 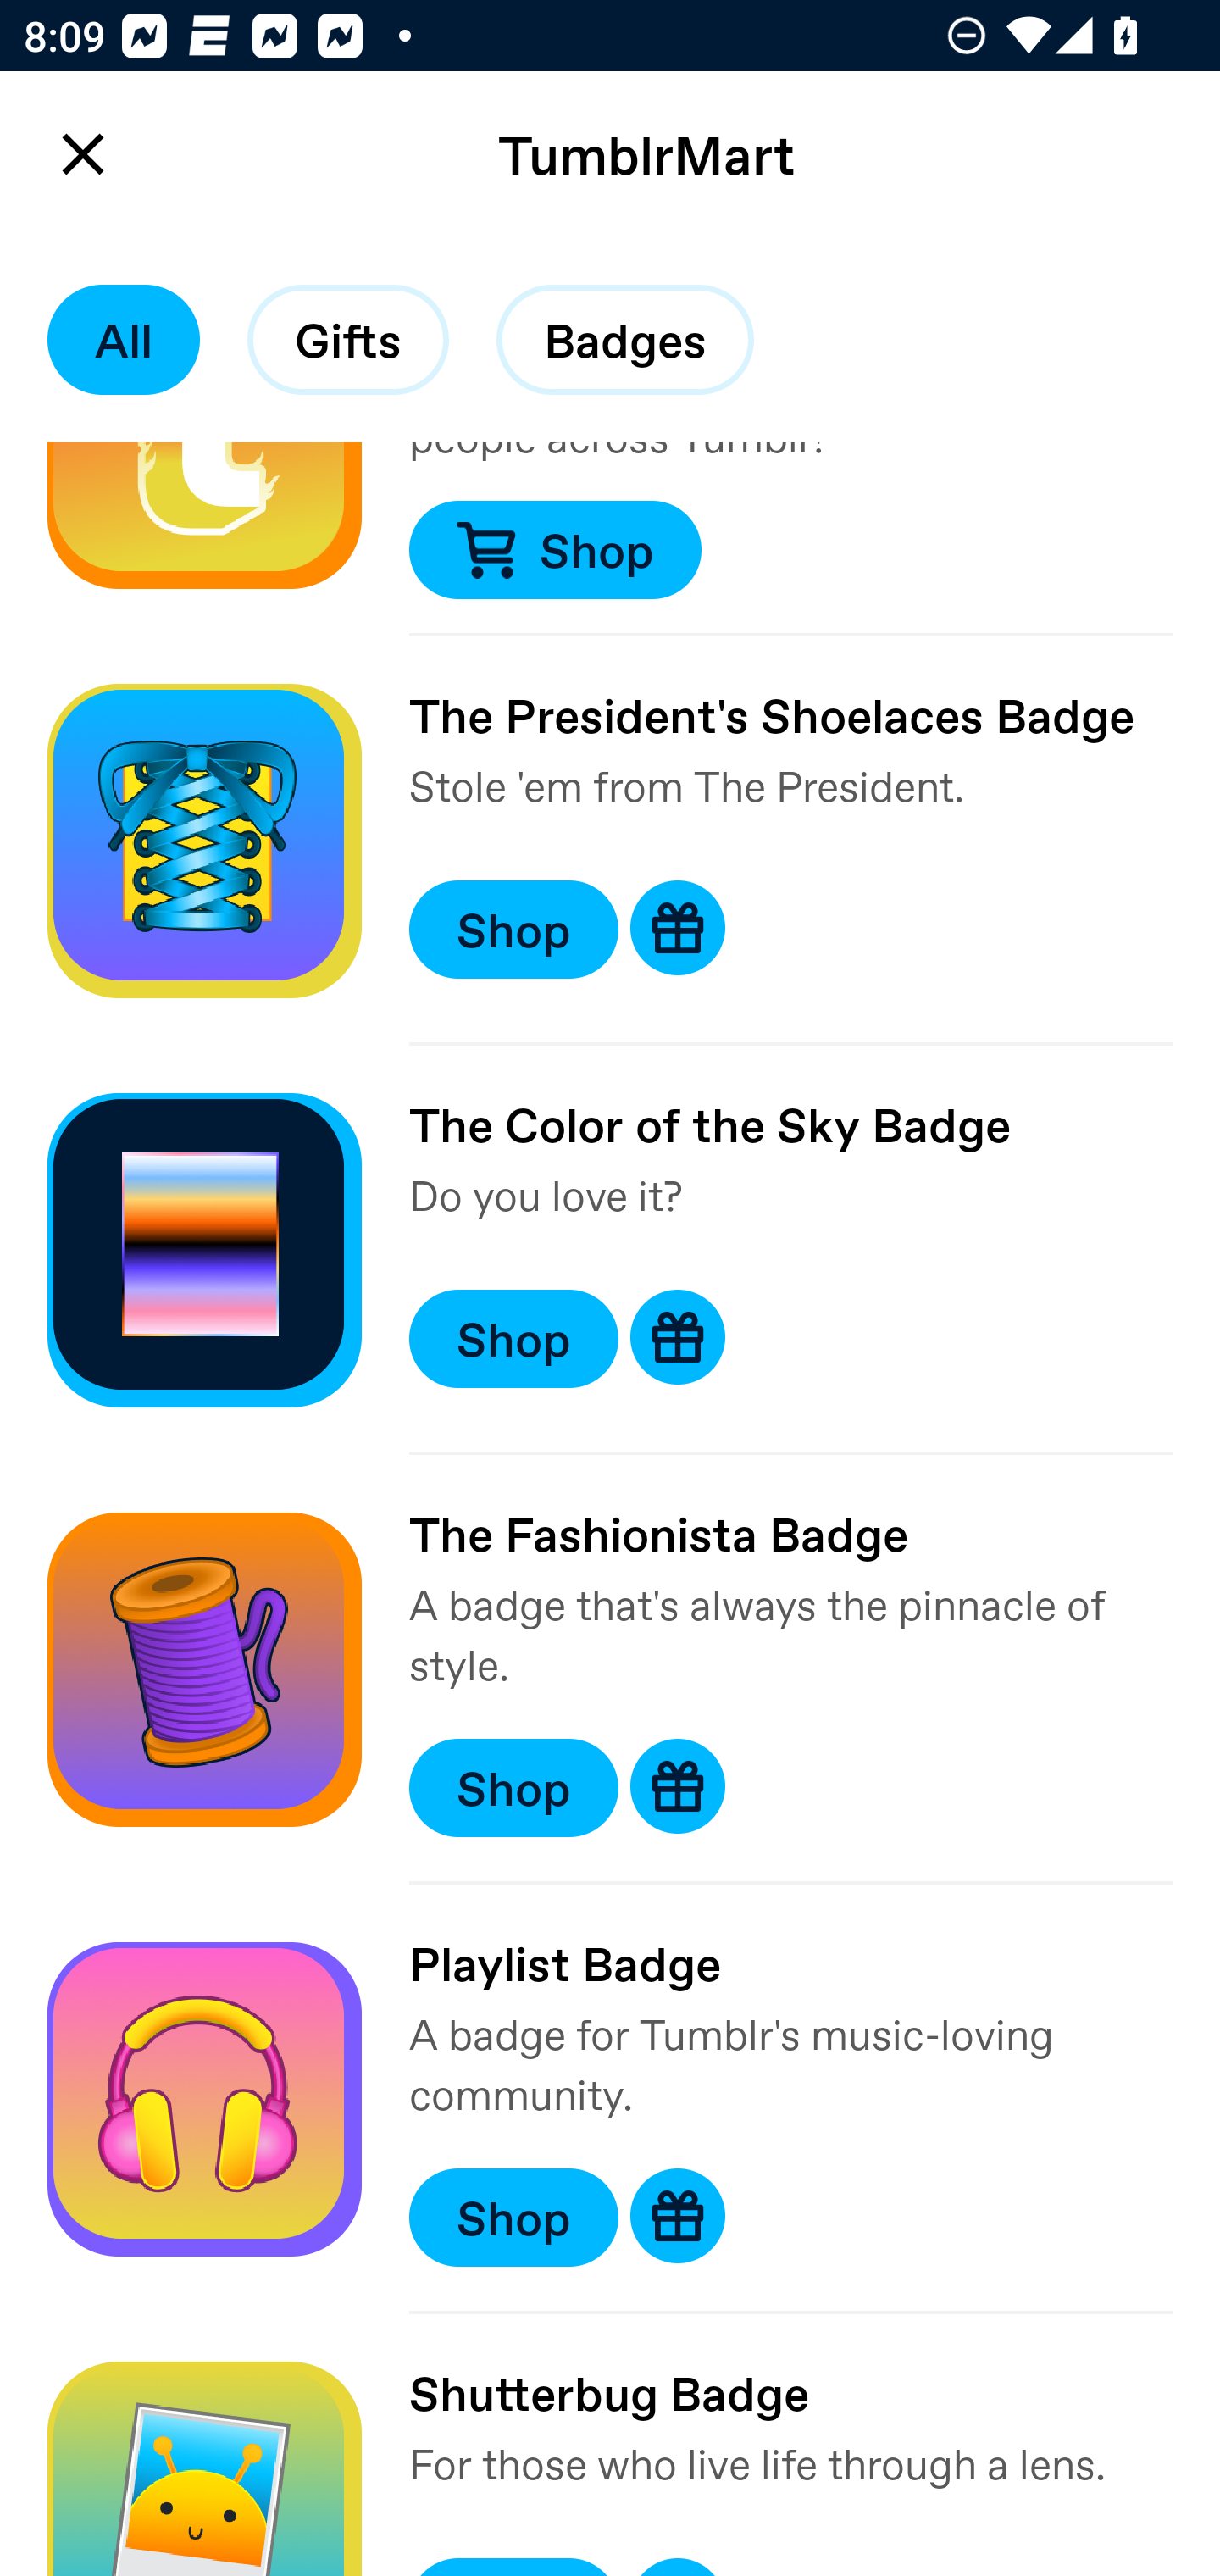 I want to click on The Color of the Sky Badge Do you love it? Shop, so click(x=610, y=1251).